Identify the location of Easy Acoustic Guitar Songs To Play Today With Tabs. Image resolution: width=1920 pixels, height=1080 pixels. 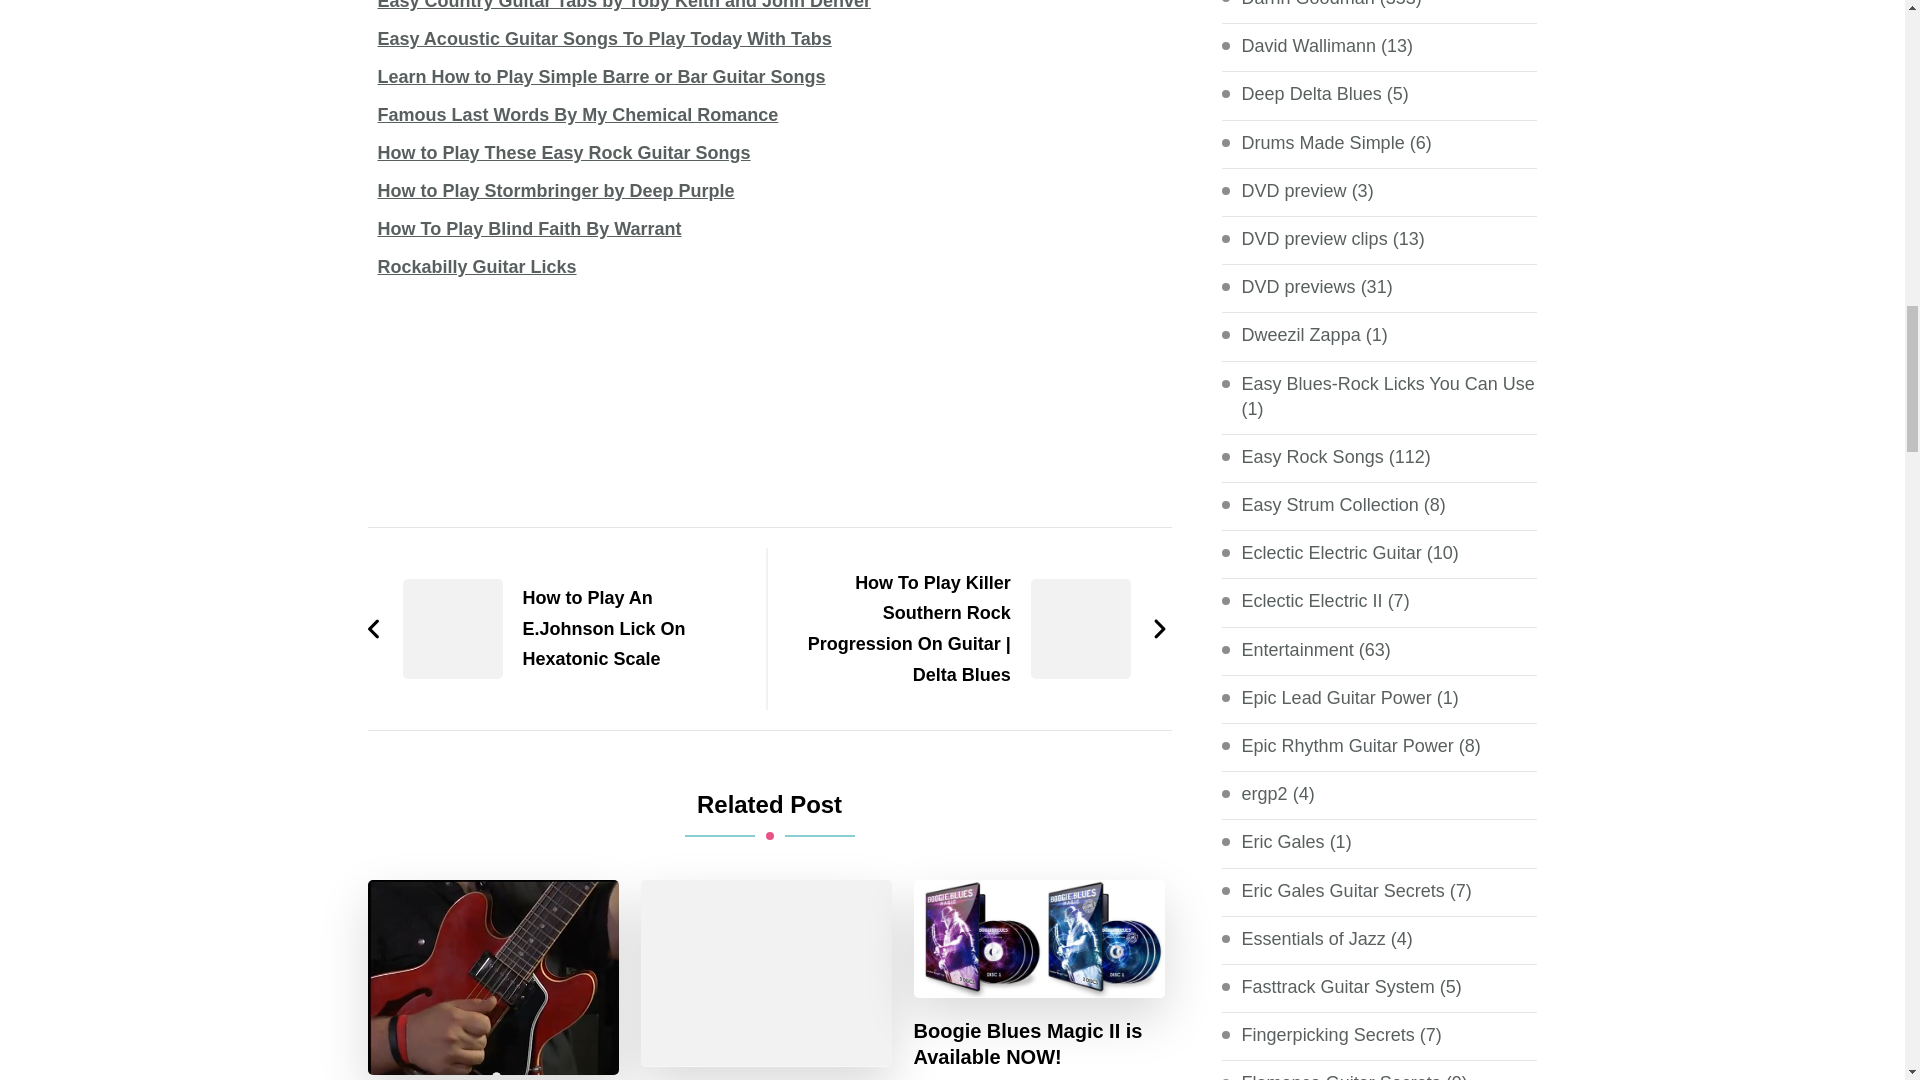
(604, 38).